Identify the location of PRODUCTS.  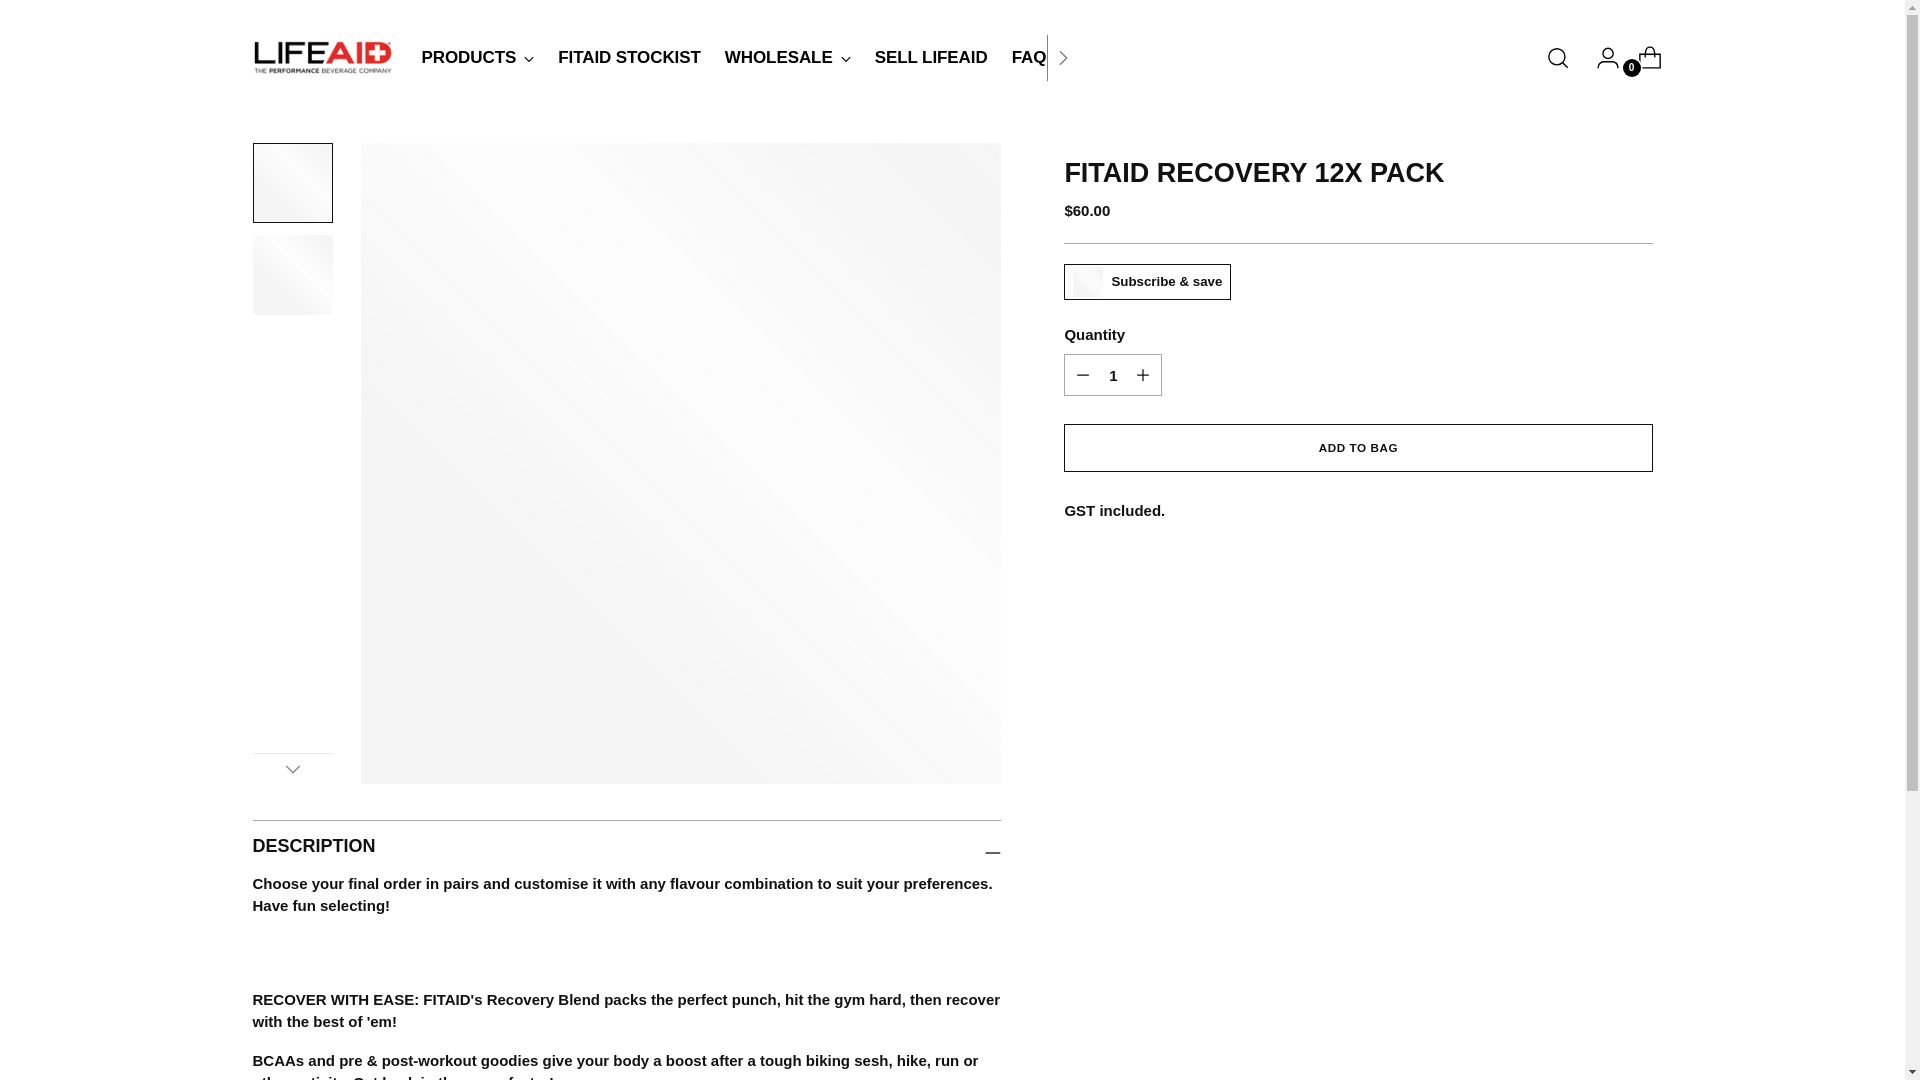
(478, 57).